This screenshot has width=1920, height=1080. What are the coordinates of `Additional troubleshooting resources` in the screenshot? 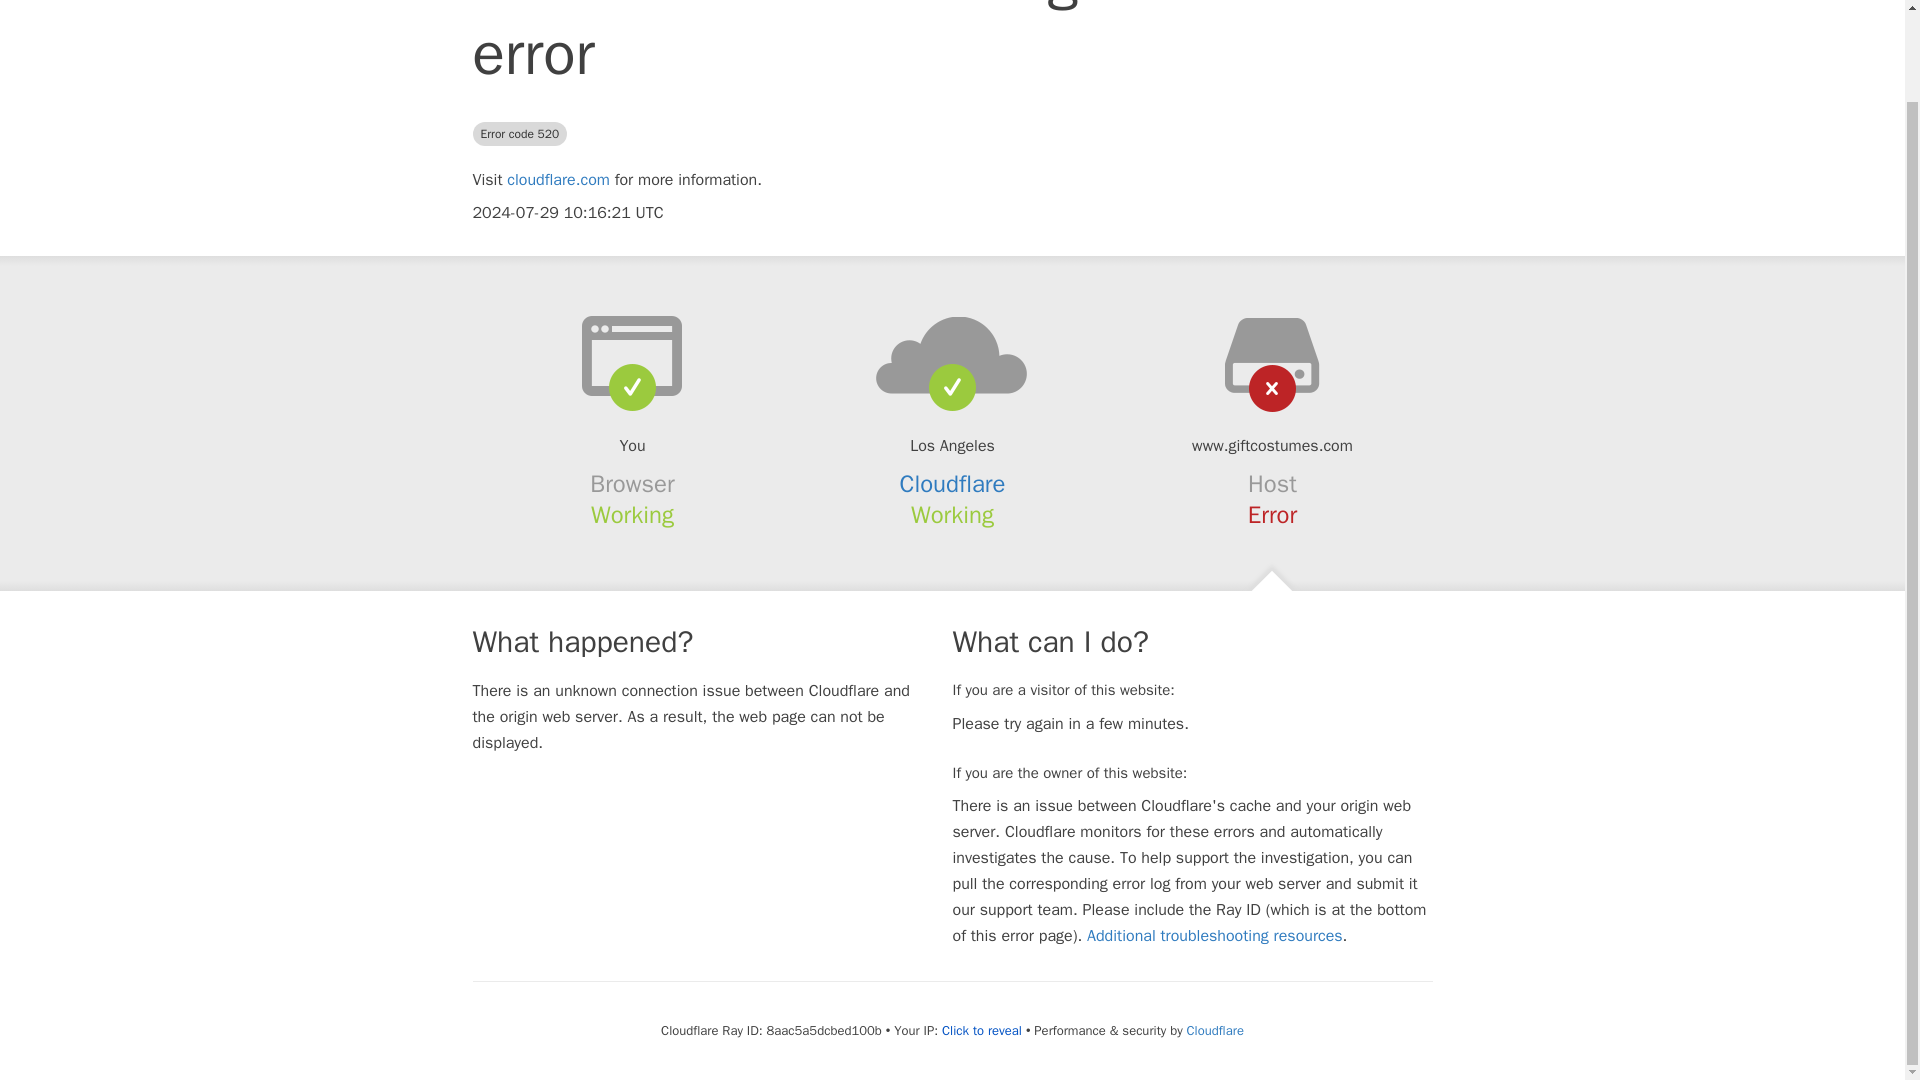 It's located at (1214, 936).